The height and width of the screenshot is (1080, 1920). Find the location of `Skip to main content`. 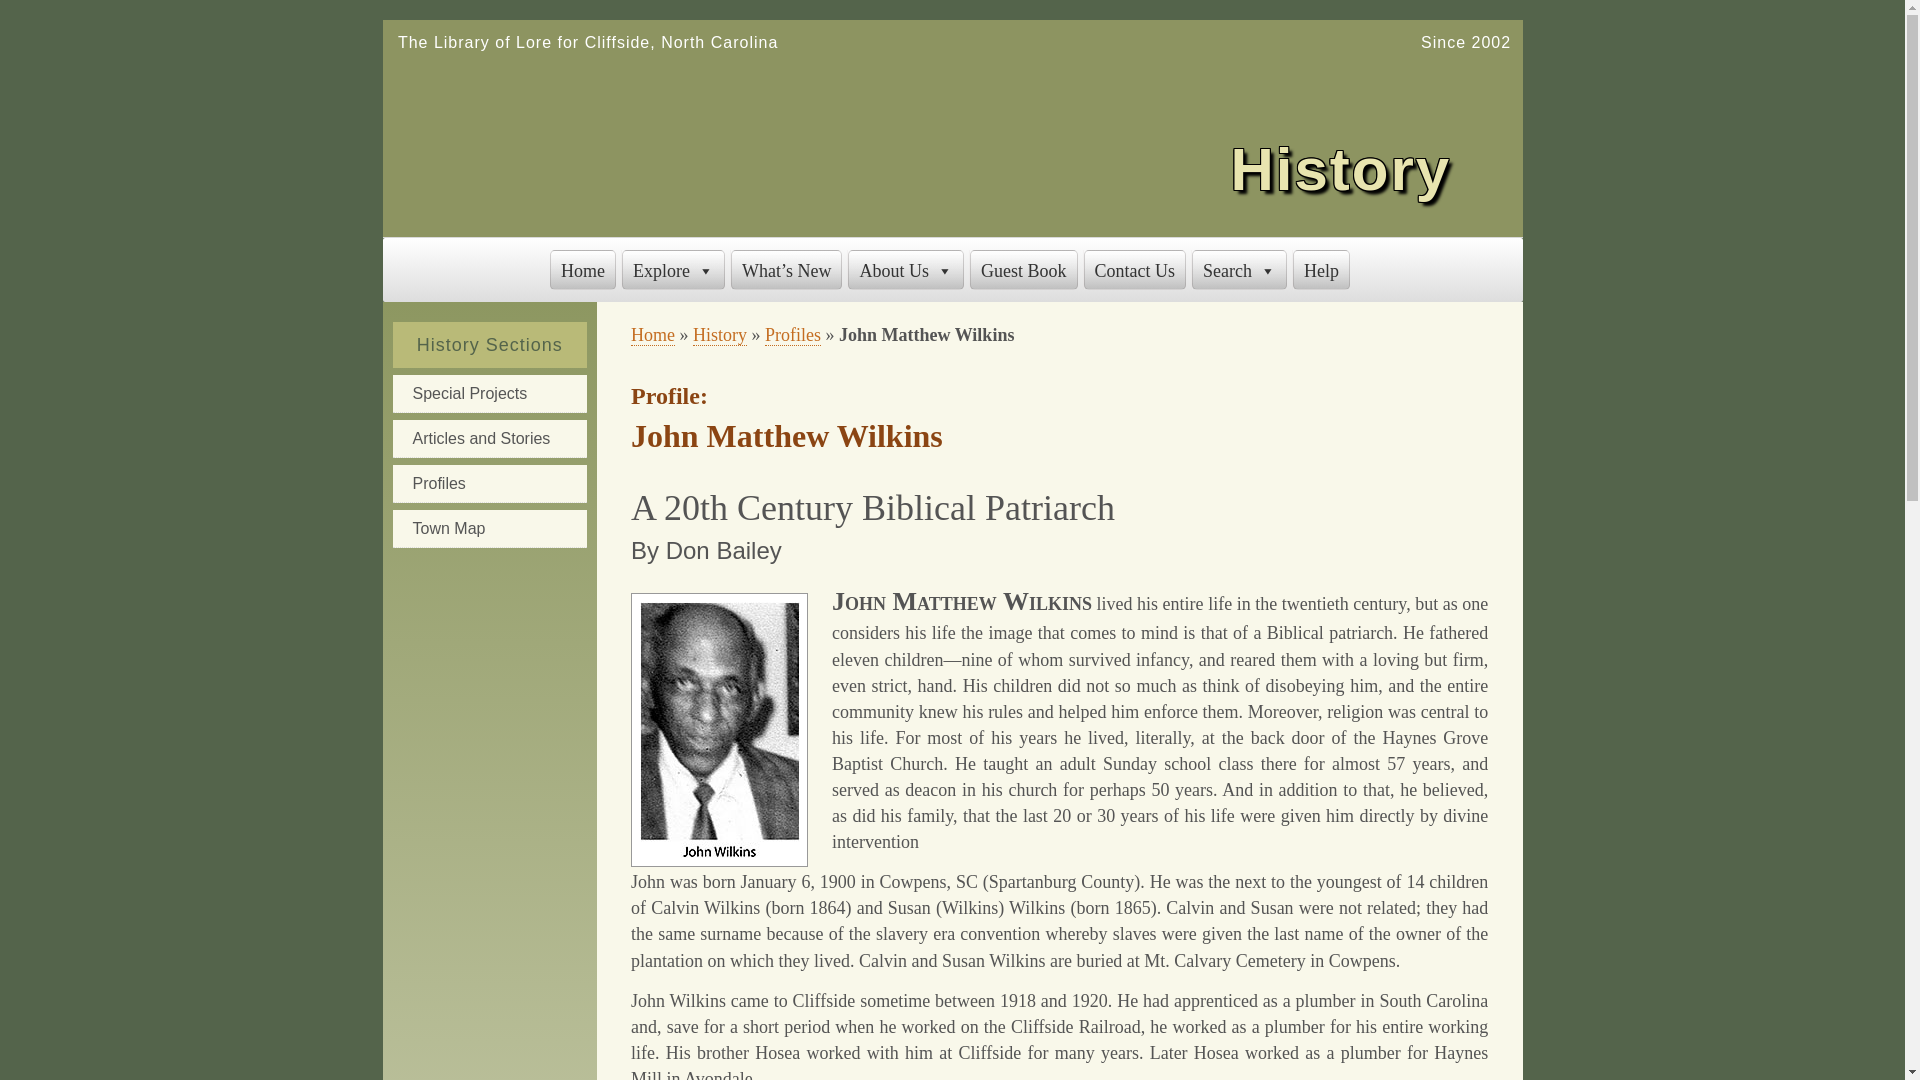

Skip to main content is located at coordinates (84, 22).